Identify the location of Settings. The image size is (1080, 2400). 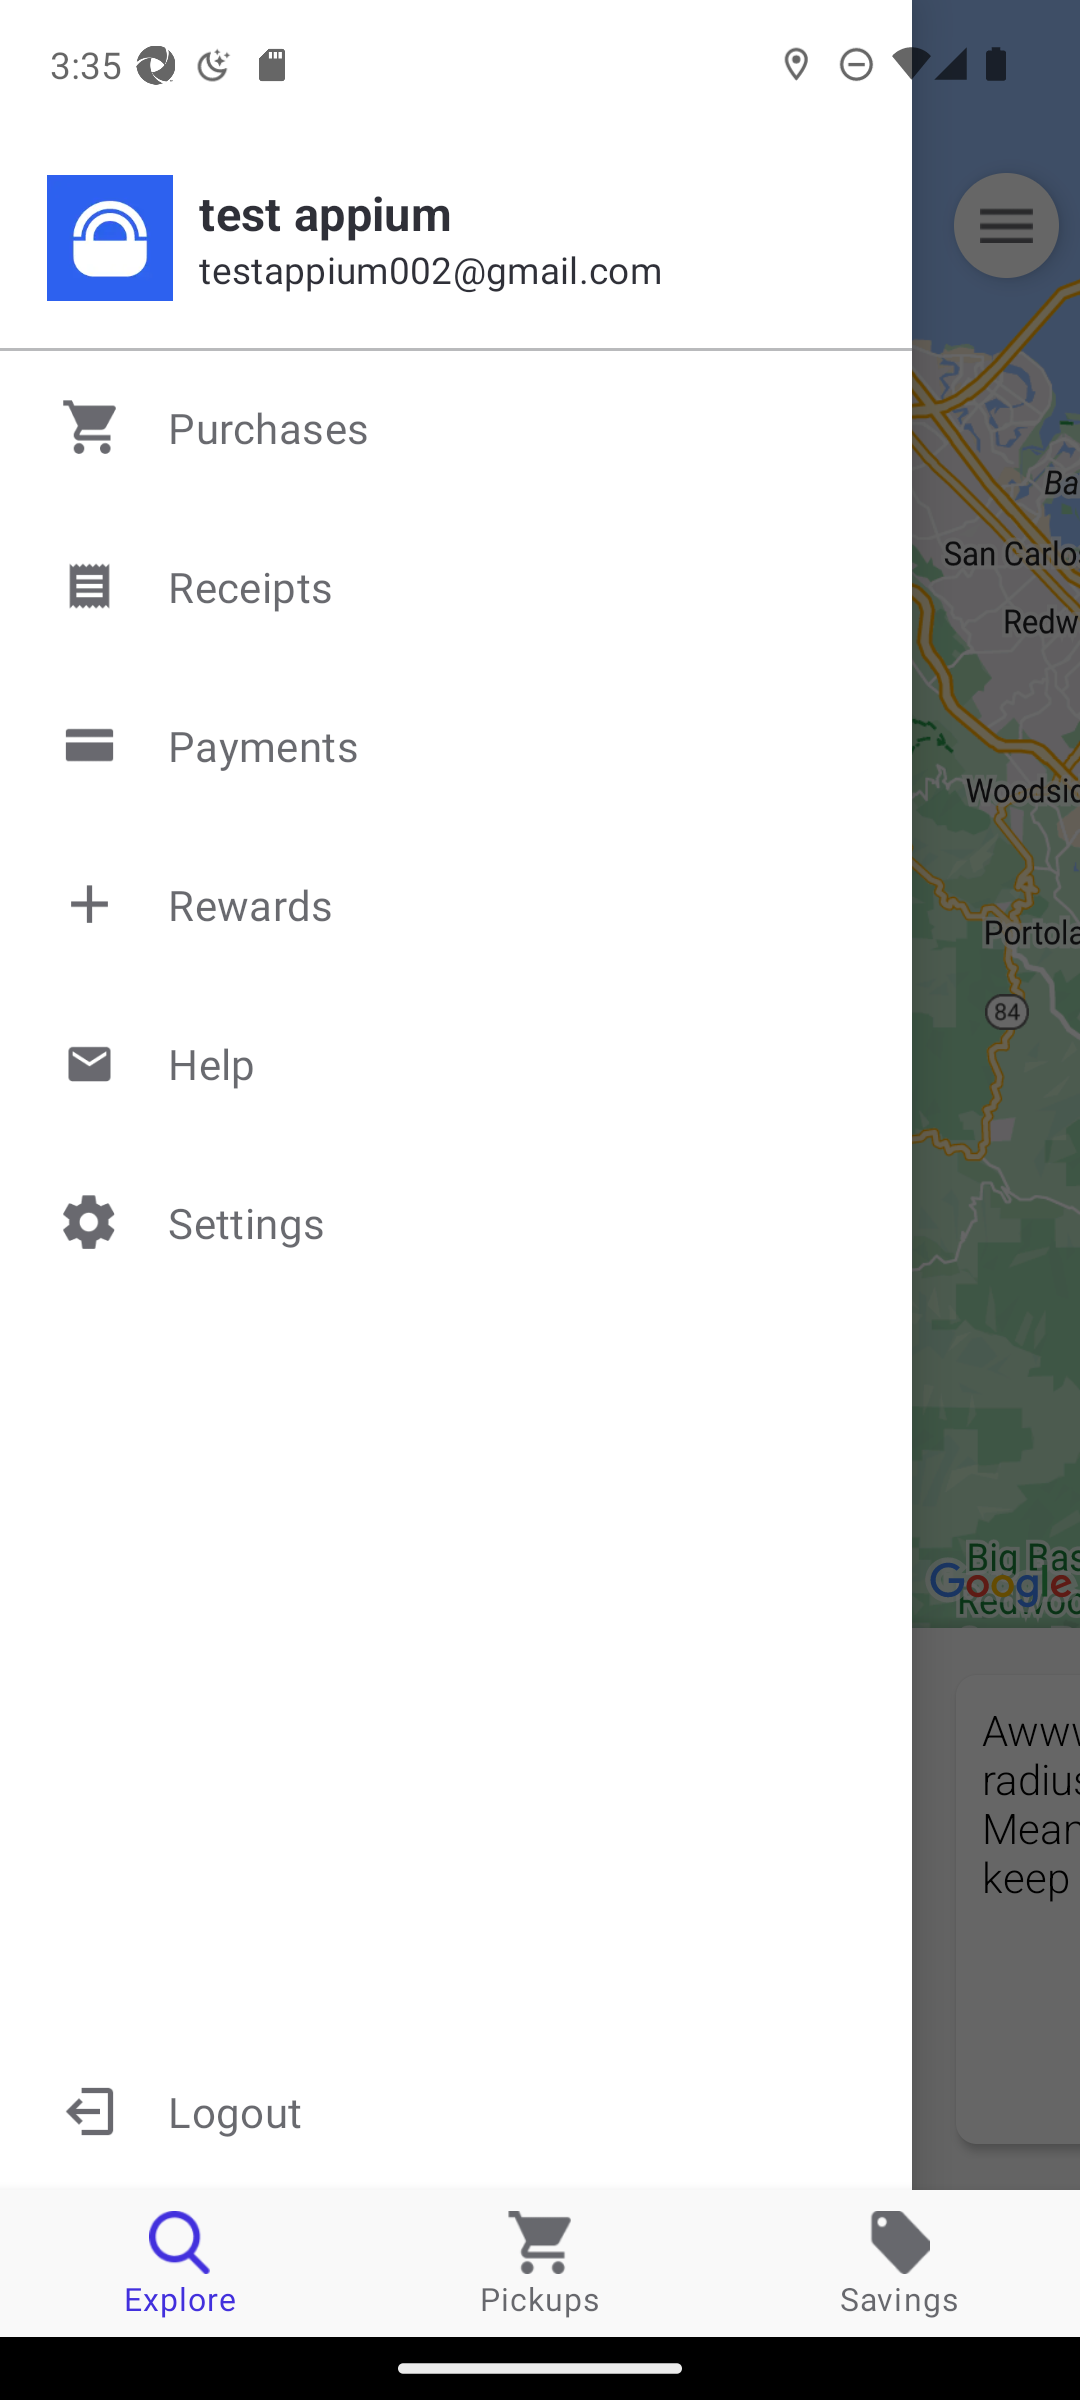
(458, 1221).